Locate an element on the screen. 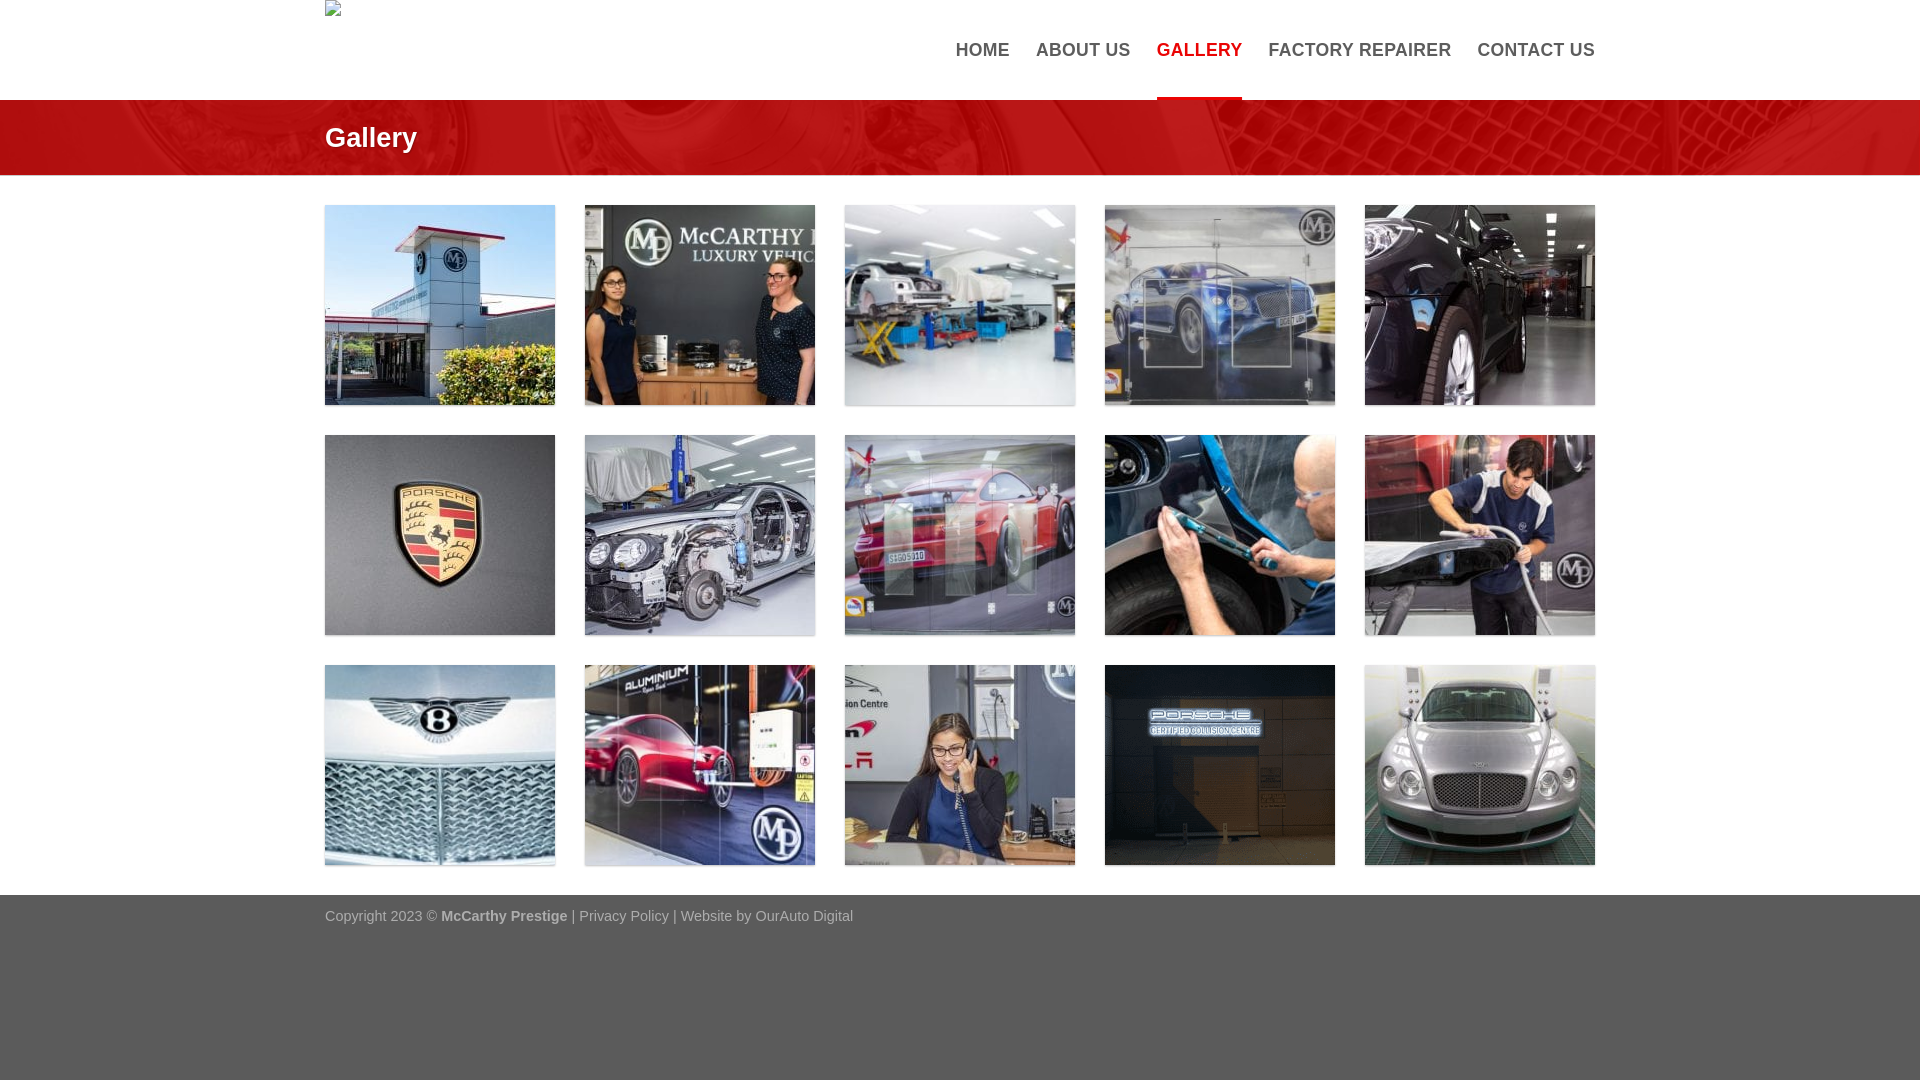 This screenshot has width=1920, height=1080. FACTORY REPAIRER is located at coordinates (1360, 50).